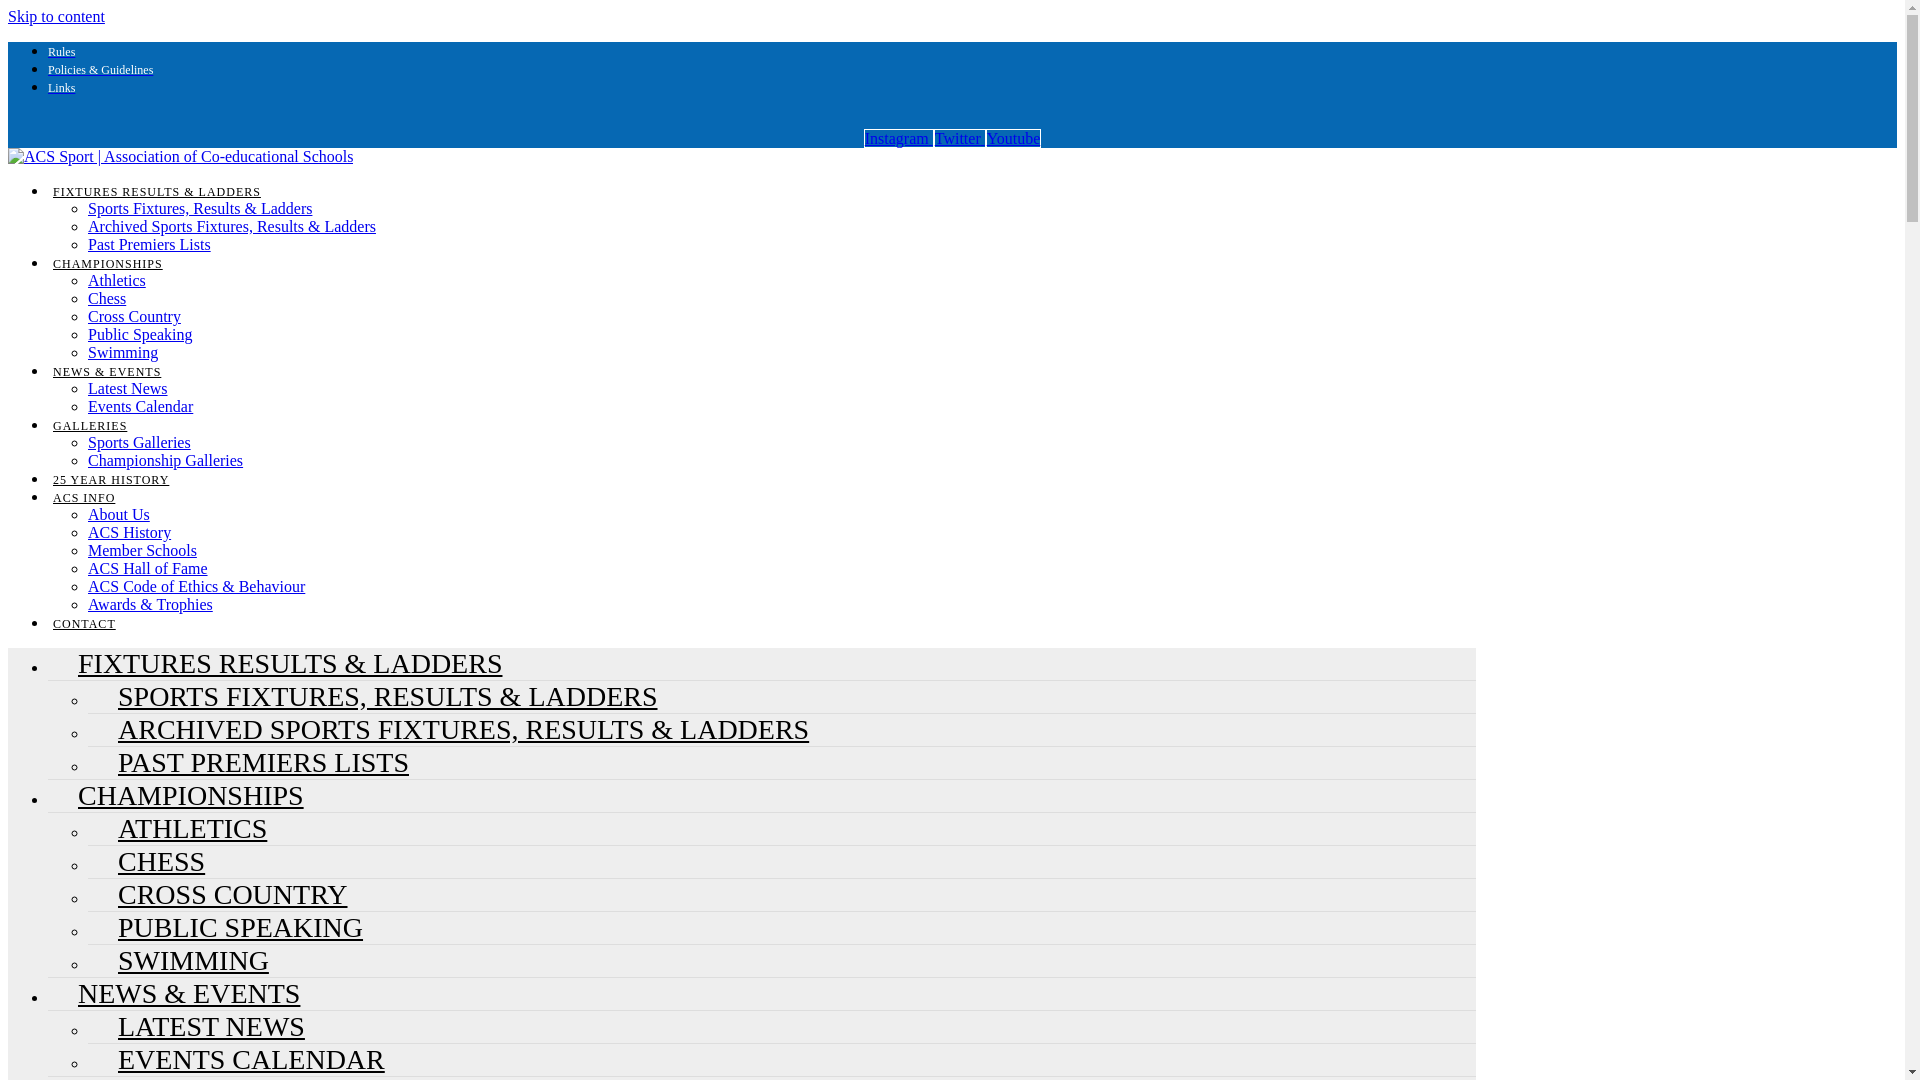 Image resolution: width=1920 pixels, height=1080 pixels. Describe the element at coordinates (200, 208) in the screenshot. I see `Sports Fixtures, Results & Ladders` at that location.